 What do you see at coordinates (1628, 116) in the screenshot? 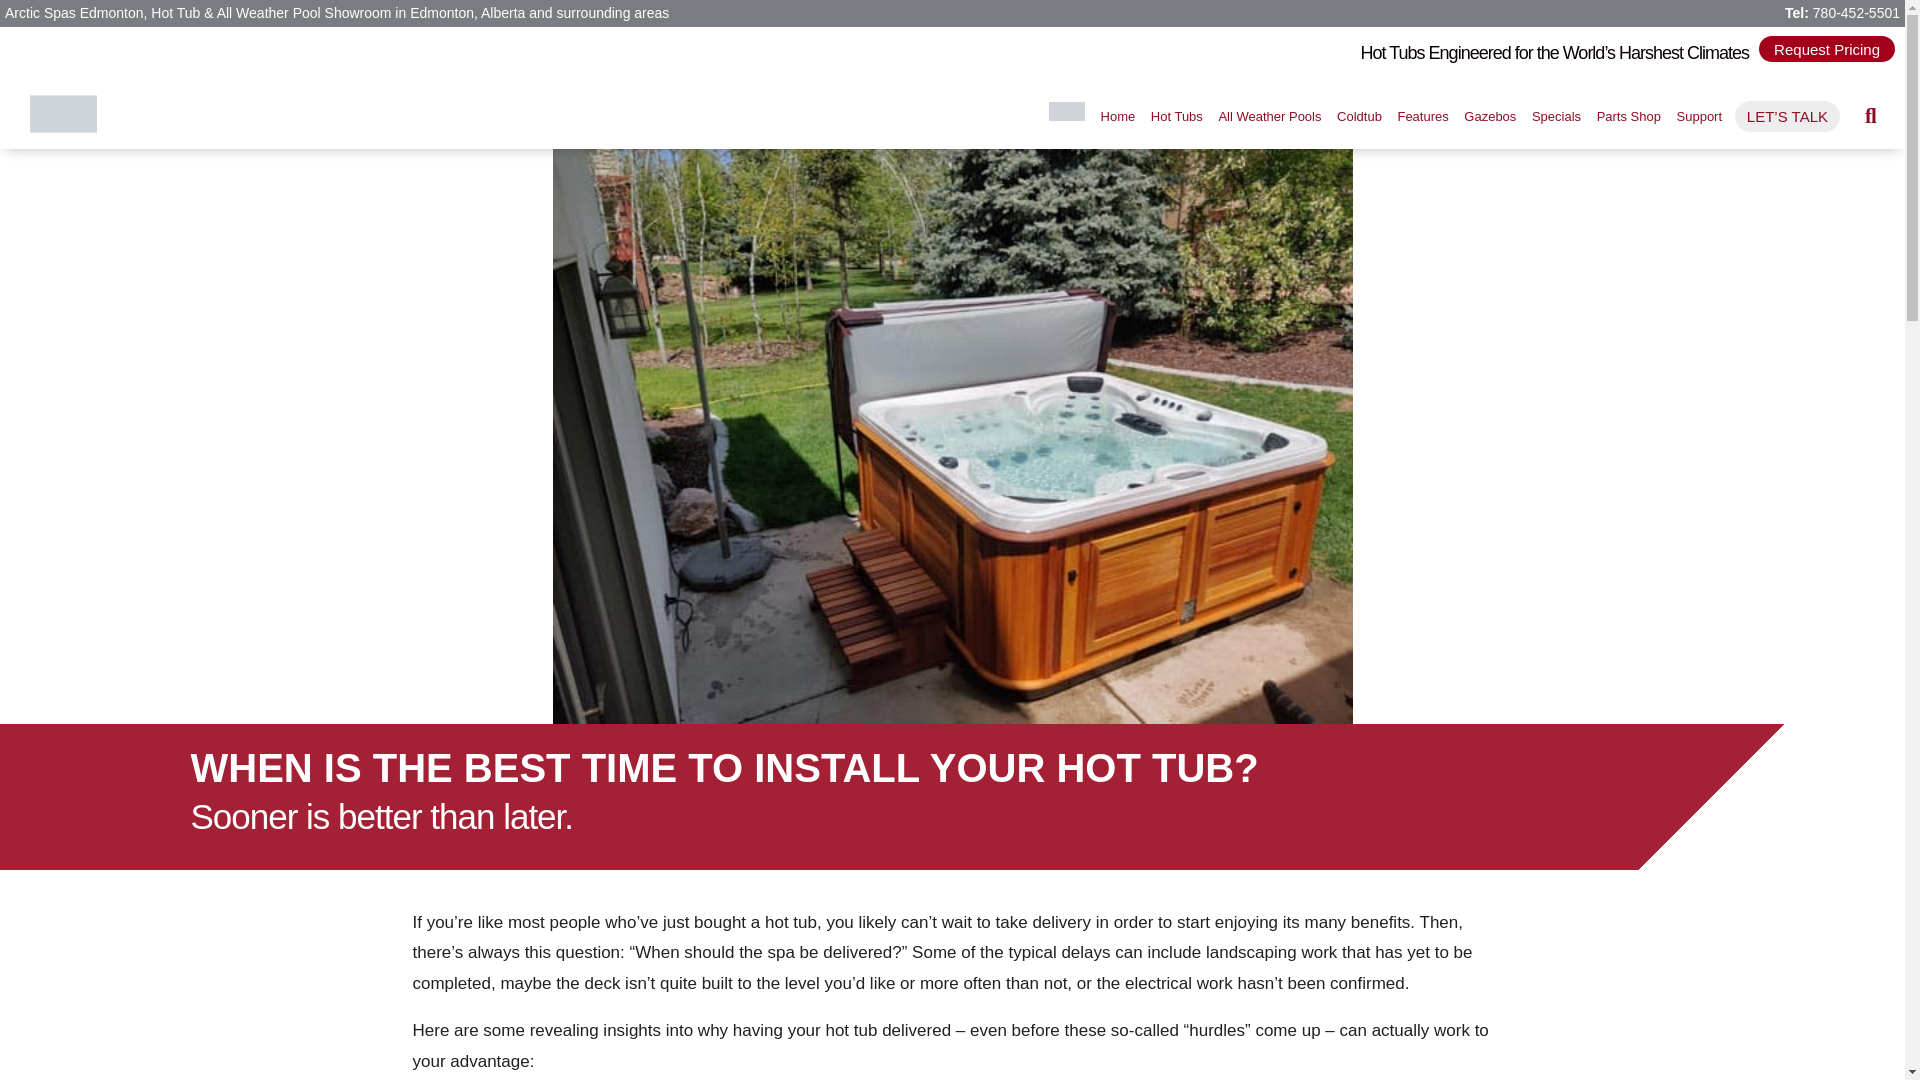
I see `Buy Arctic Spas Chemicals and Accessories Online` at bounding box center [1628, 116].